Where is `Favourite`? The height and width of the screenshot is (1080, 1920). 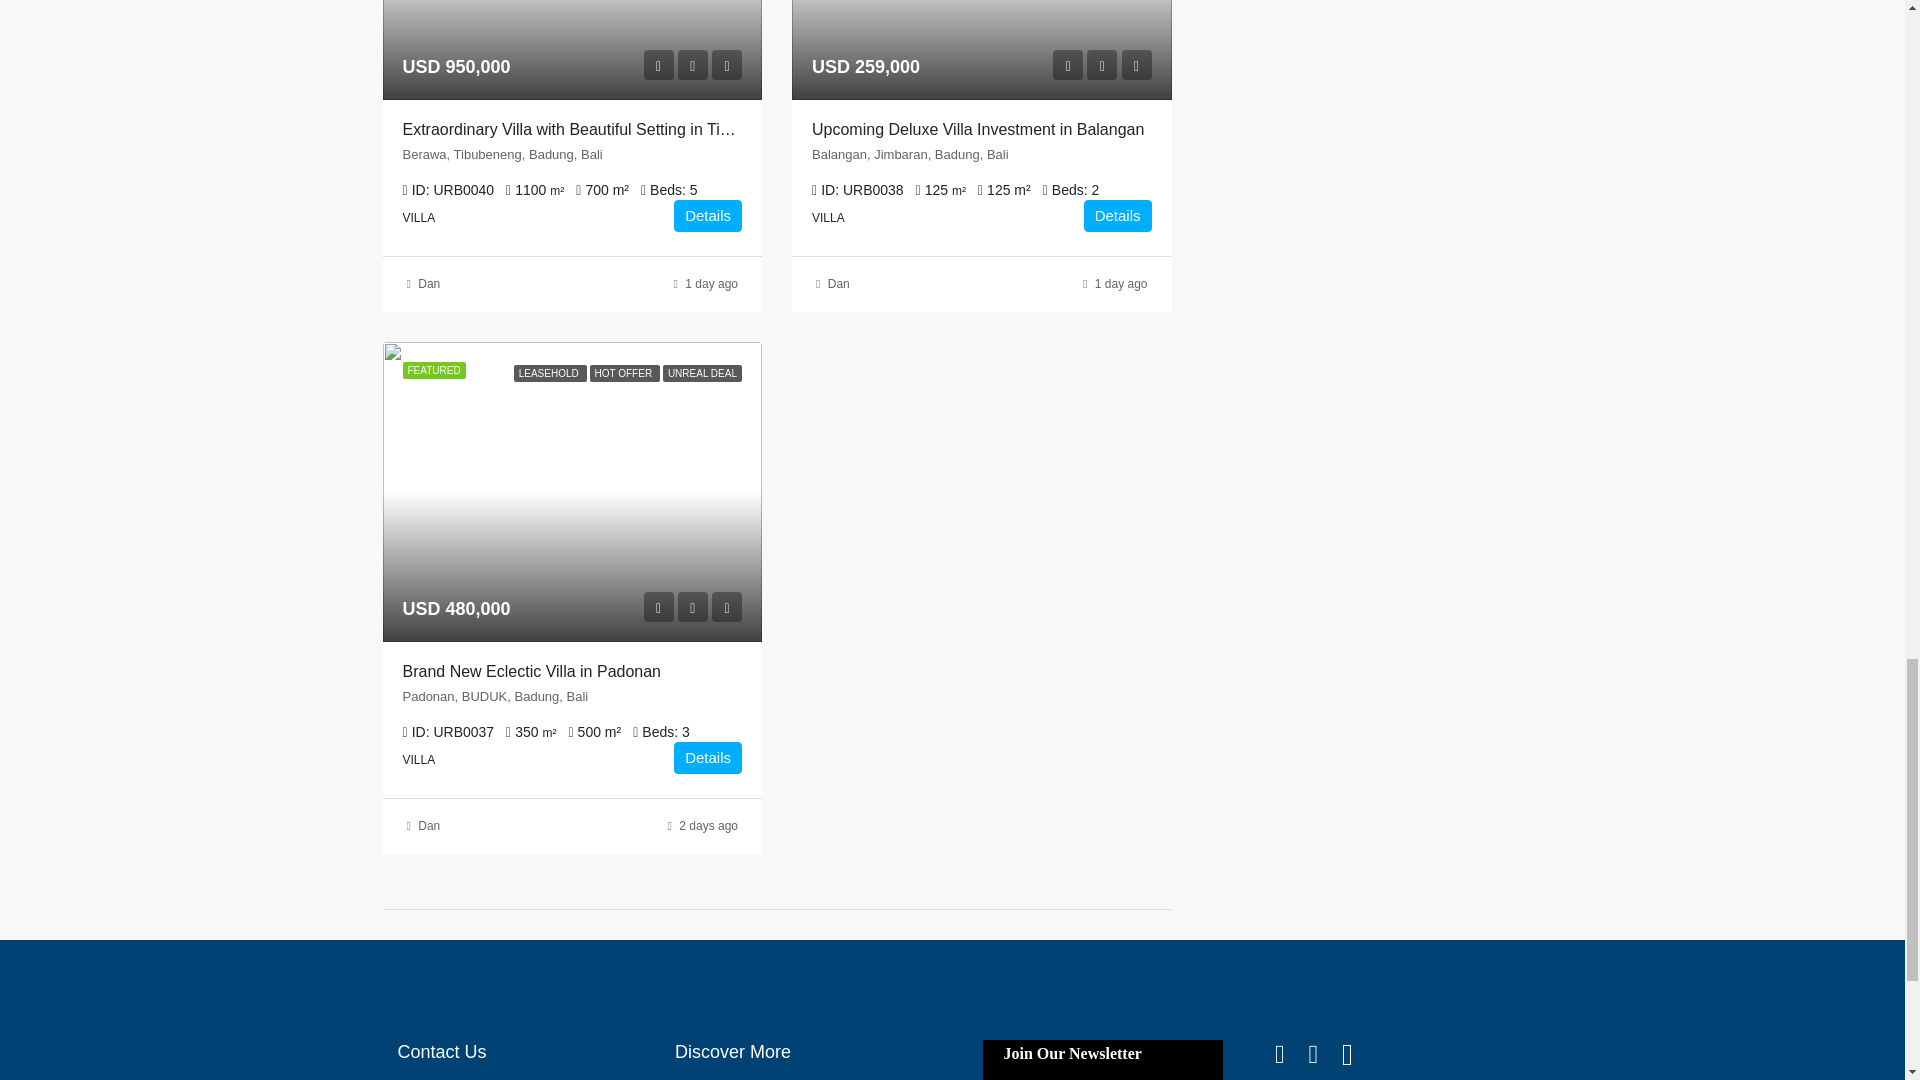
Favourite is located at coordinates (692, 606).